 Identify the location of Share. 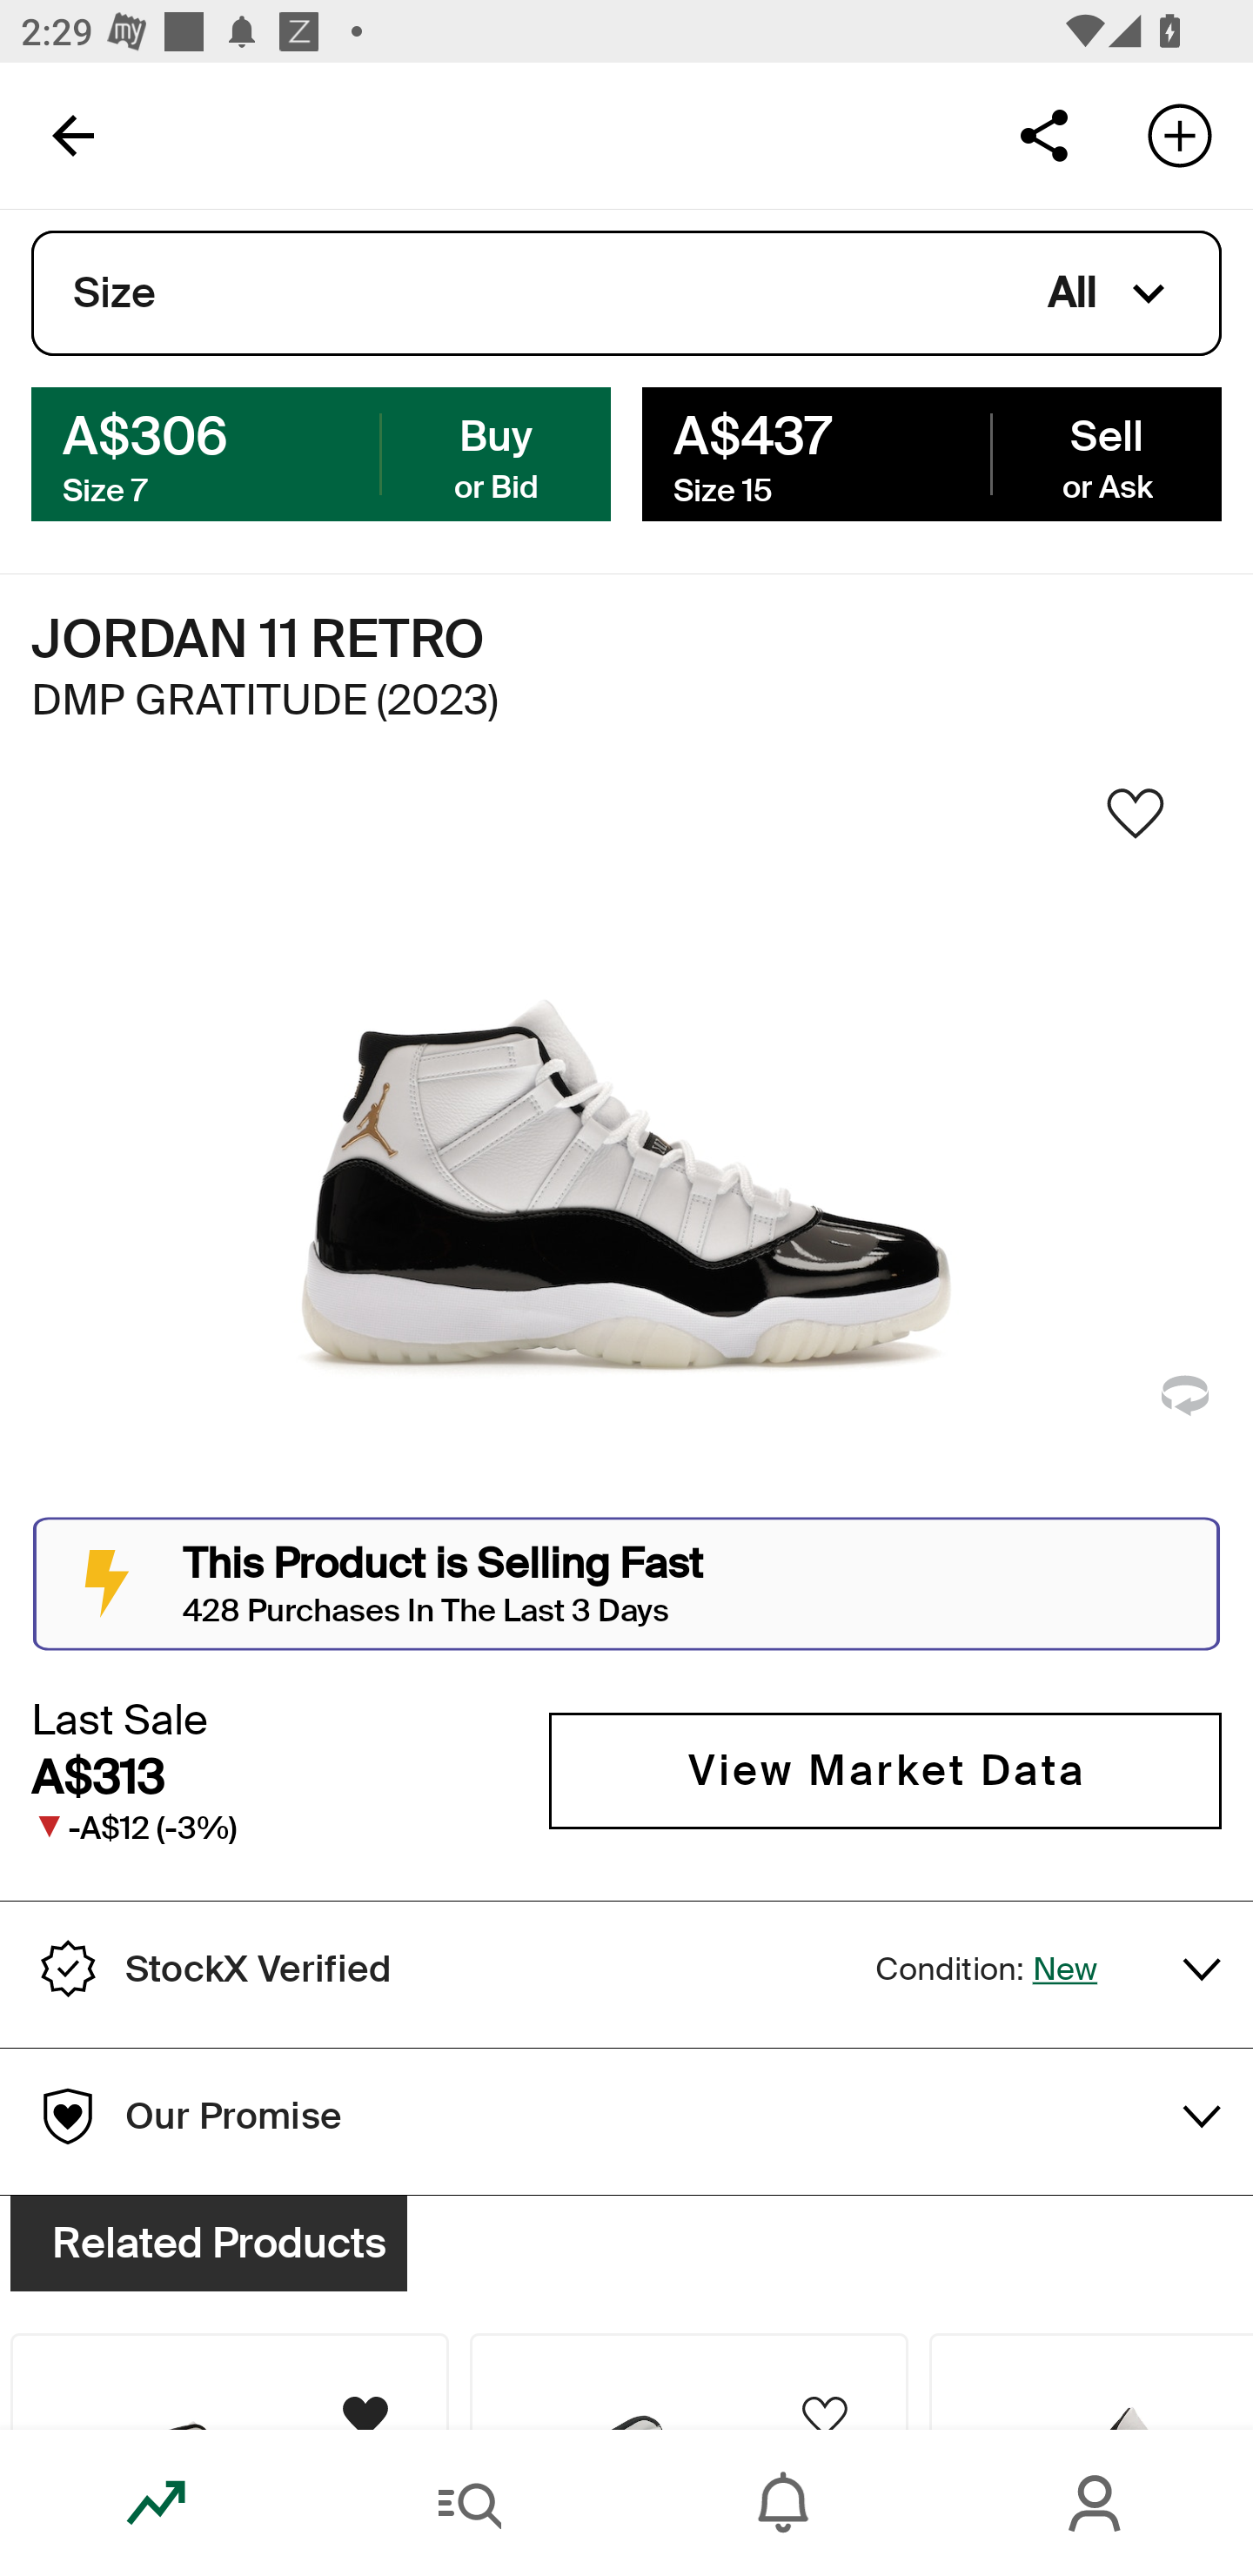
(1043, 134).